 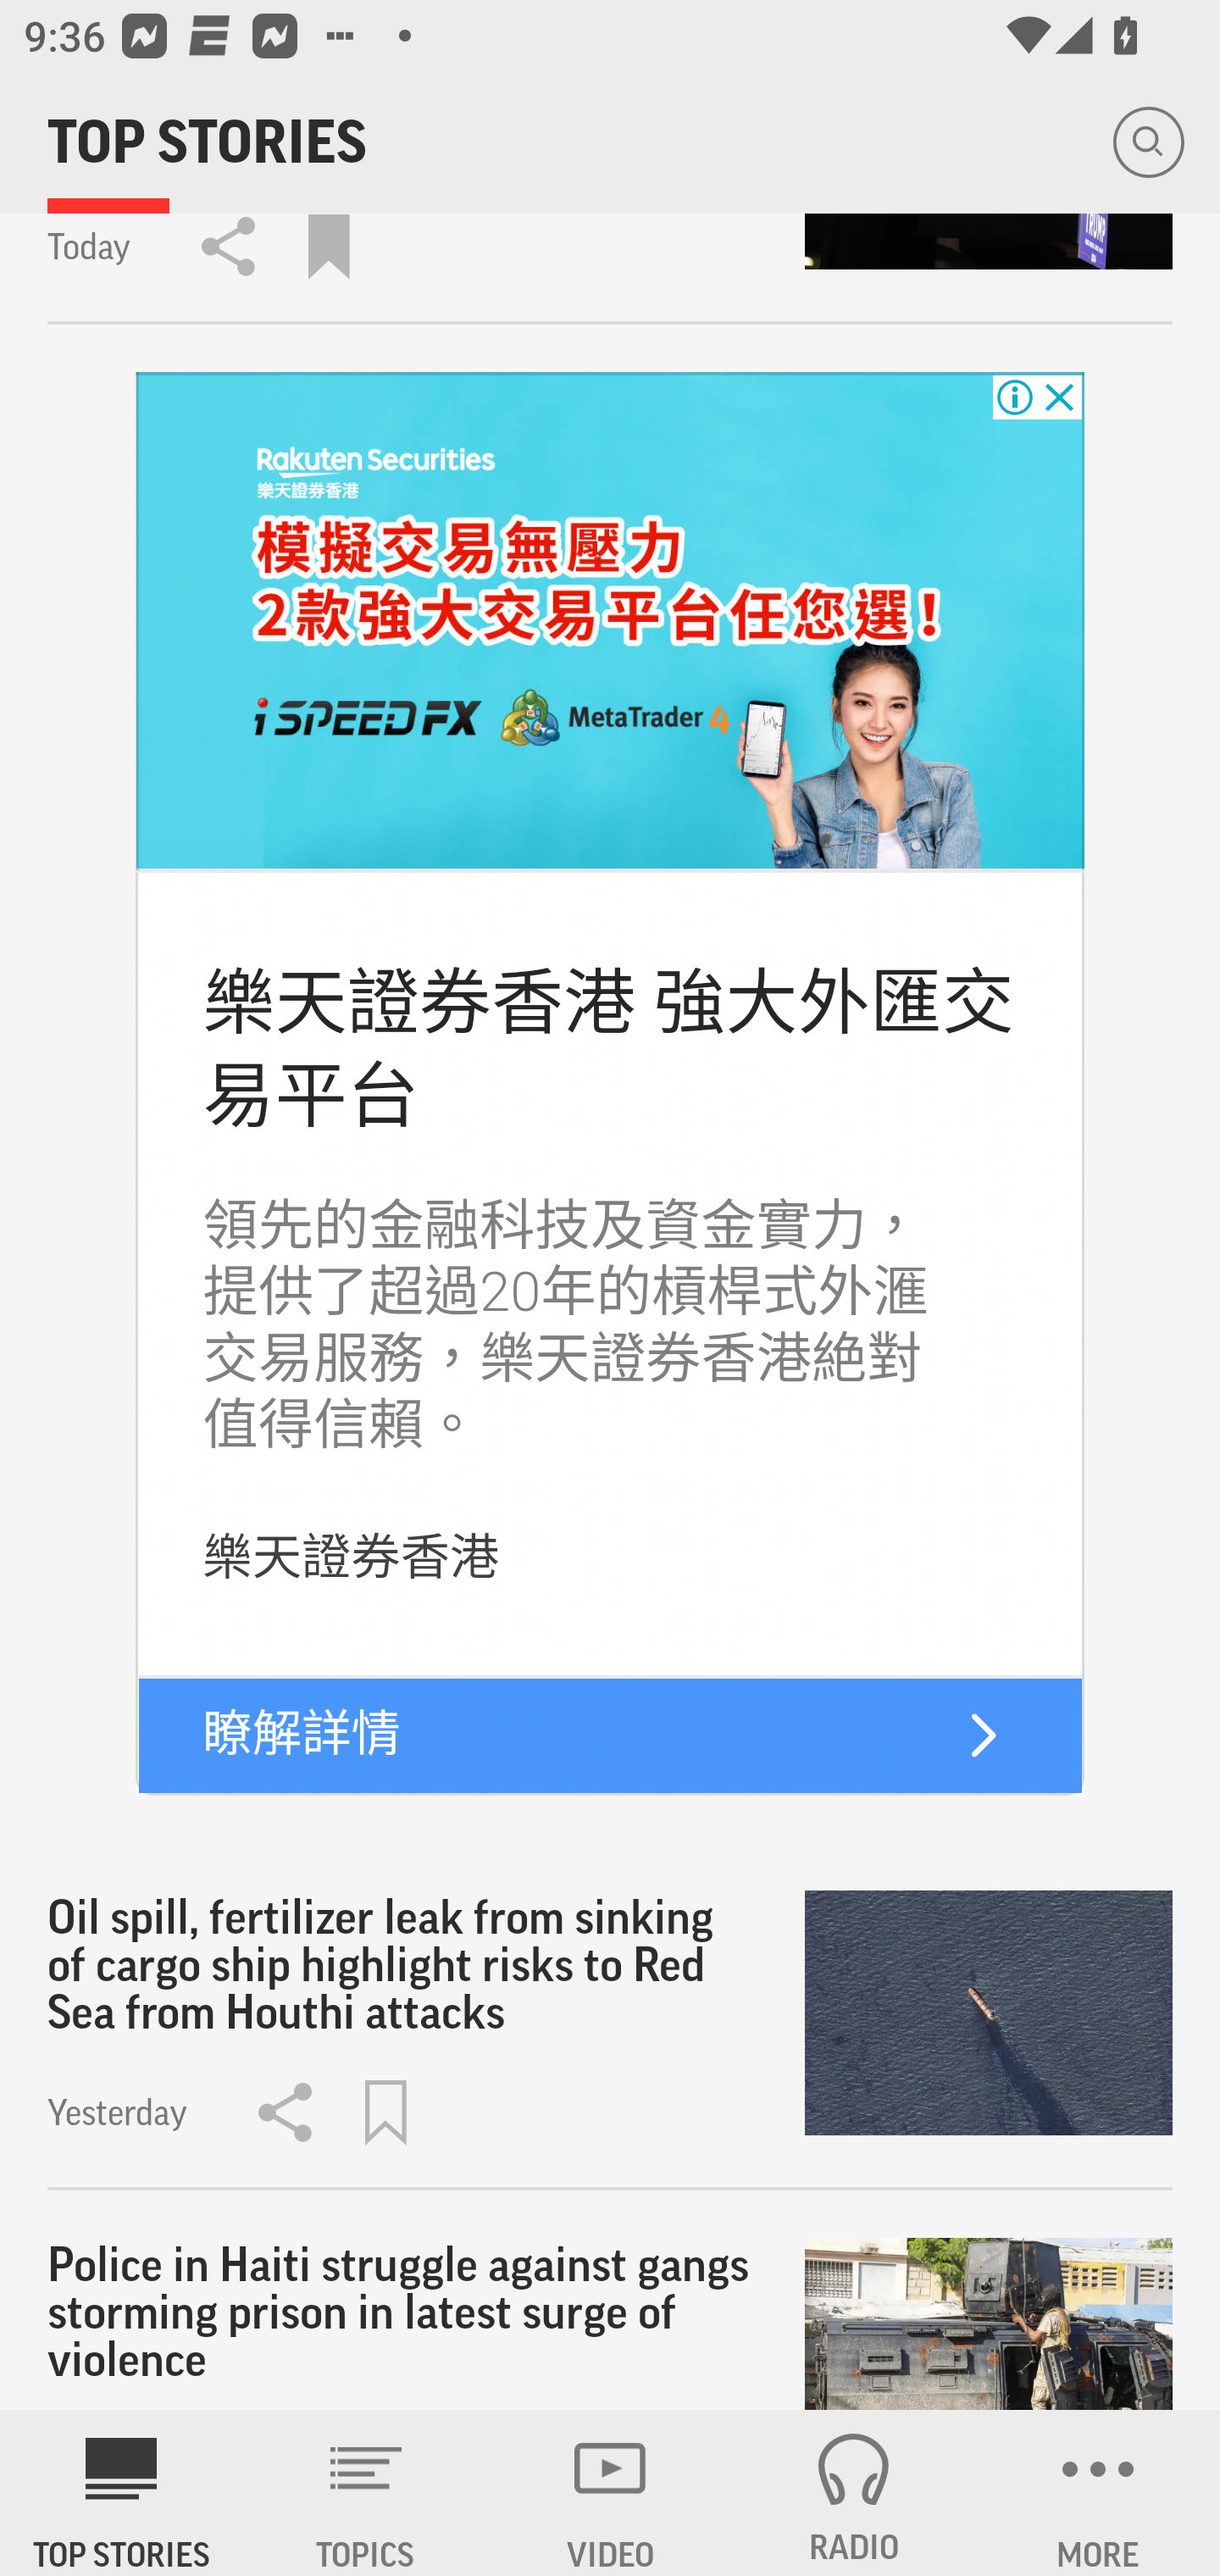 What do you see at coordinates (351, 1557) in the screenshot?
I see `樂天證券香港` at bounding box center [351, 1557].